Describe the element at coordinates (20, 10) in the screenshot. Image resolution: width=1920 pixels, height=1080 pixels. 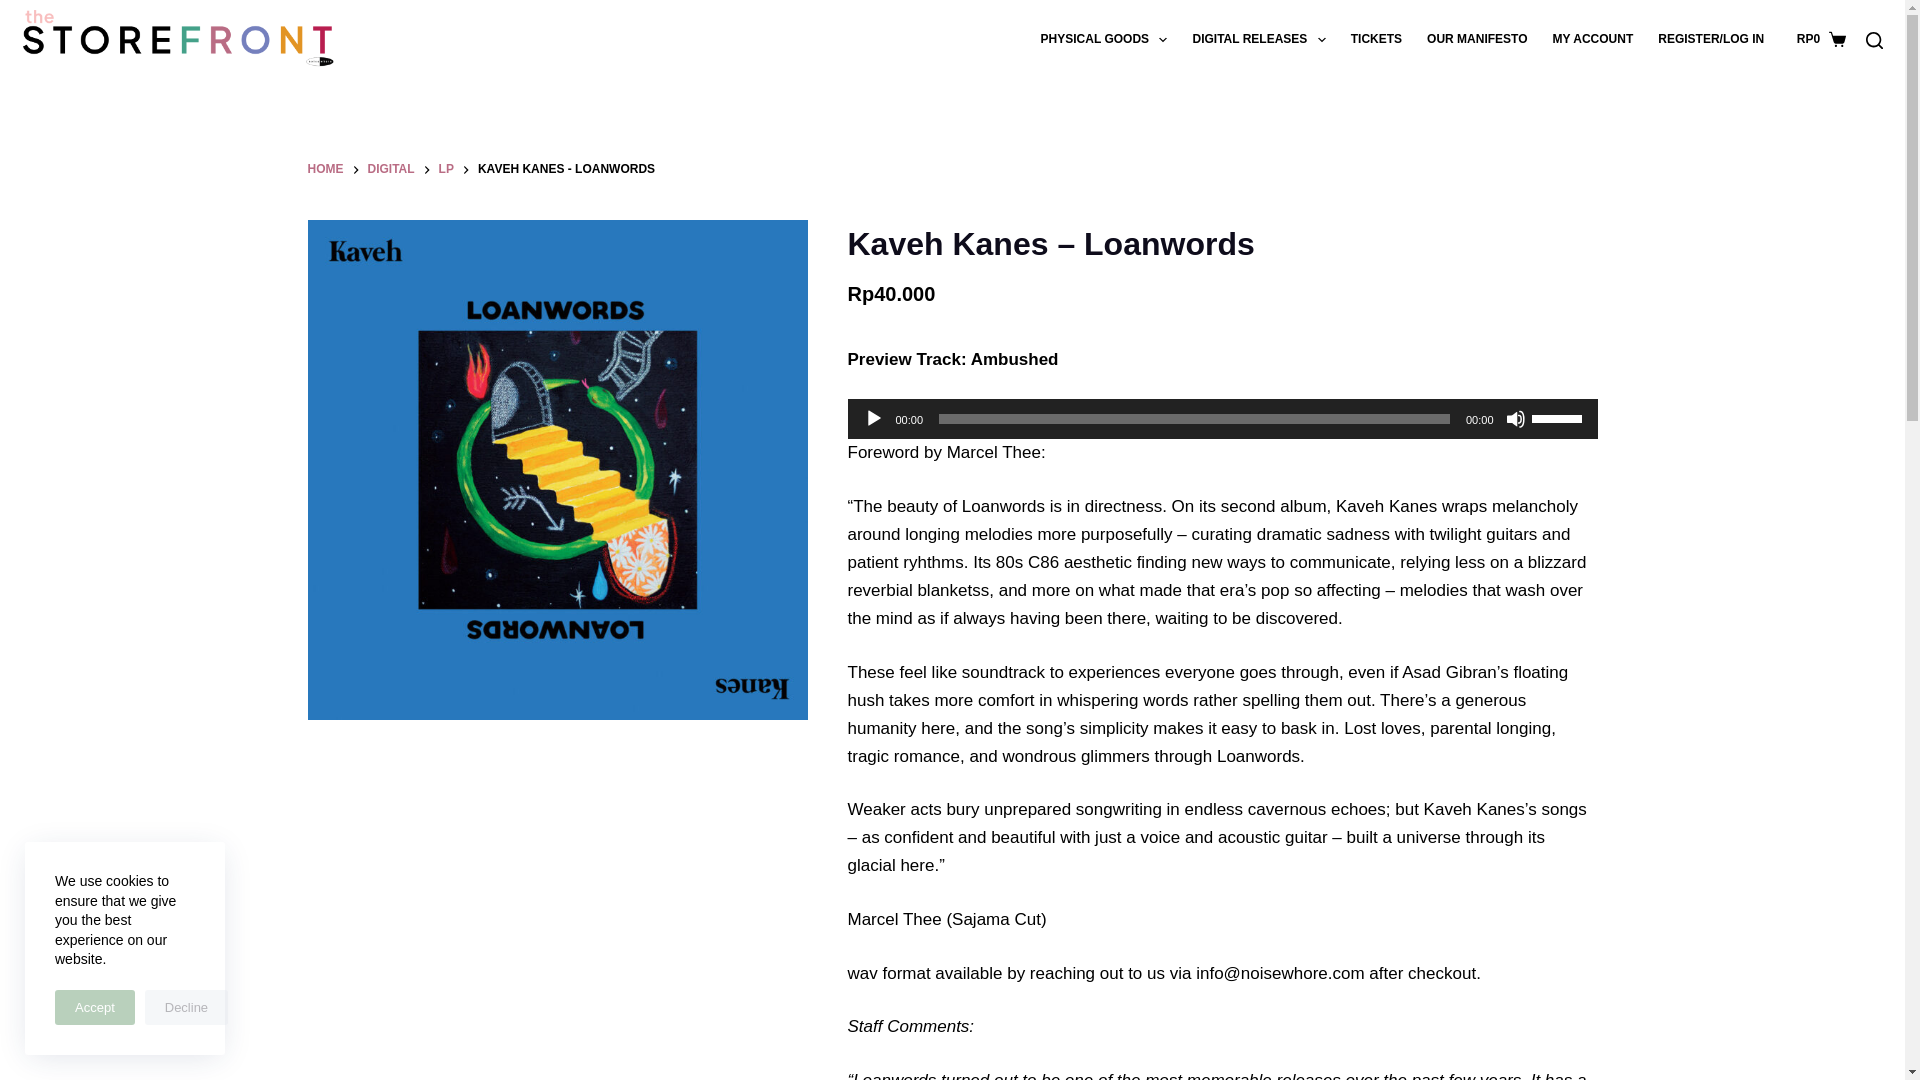
I see `Skip to content` at that location.